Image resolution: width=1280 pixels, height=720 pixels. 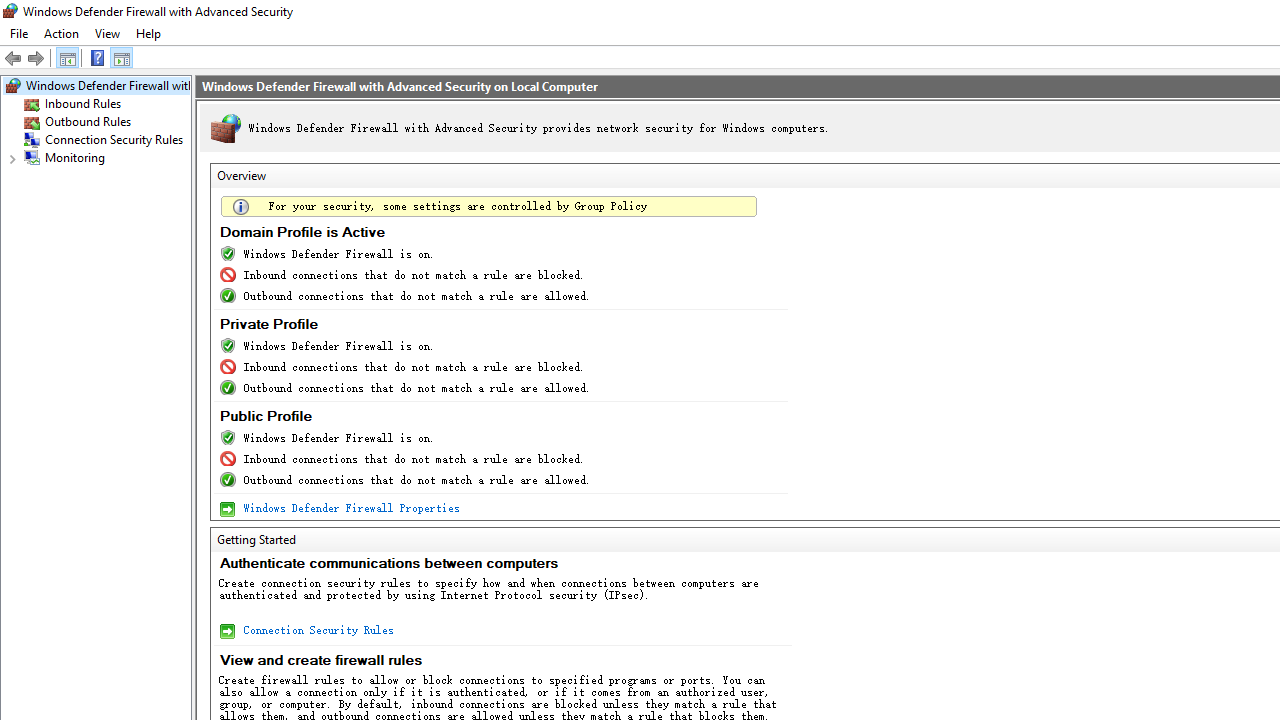 What do you see at coordinates (61, 34) in the screenshot?
I see `Action` at bounding box center [61, 34].